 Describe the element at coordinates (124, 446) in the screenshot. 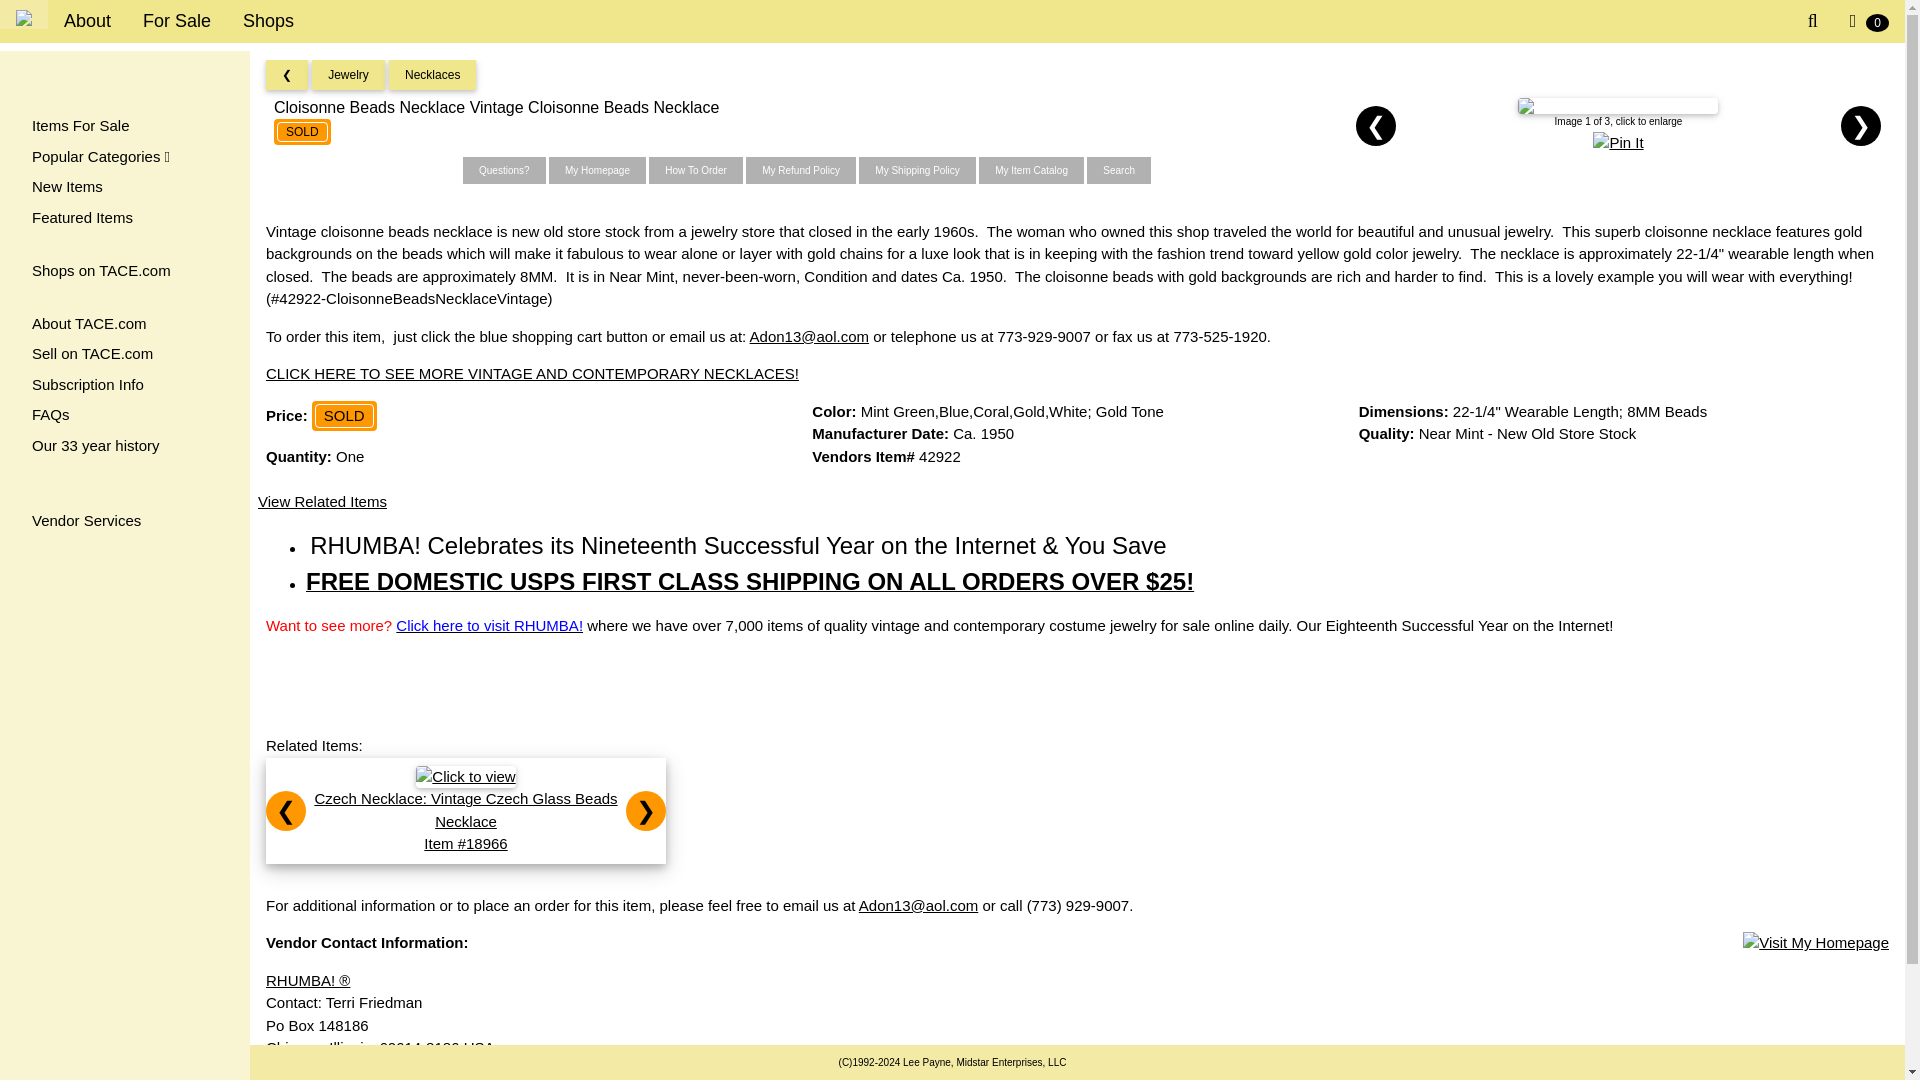

I see `Our 33 year history` at that location.